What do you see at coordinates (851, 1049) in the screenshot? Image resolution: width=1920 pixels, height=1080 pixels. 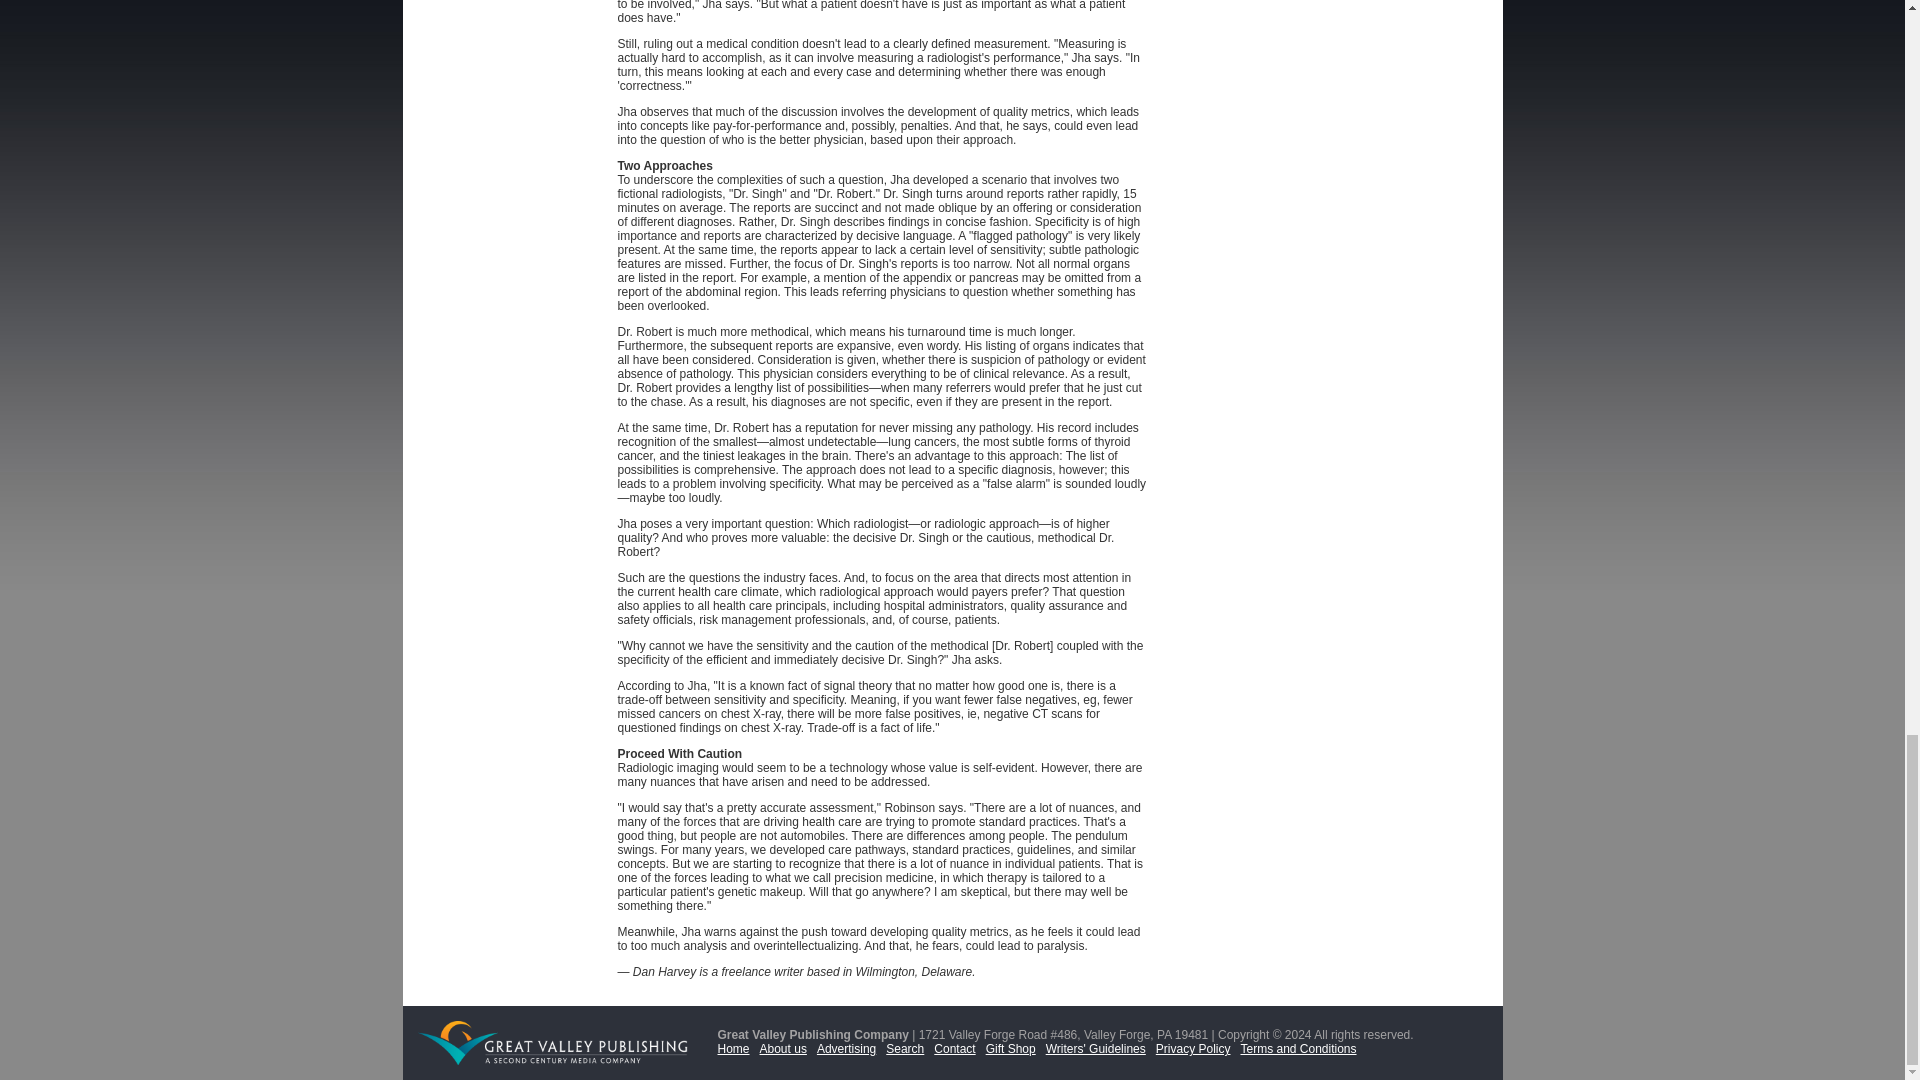 I see `Advertising` at bounding box center [851, 1049].